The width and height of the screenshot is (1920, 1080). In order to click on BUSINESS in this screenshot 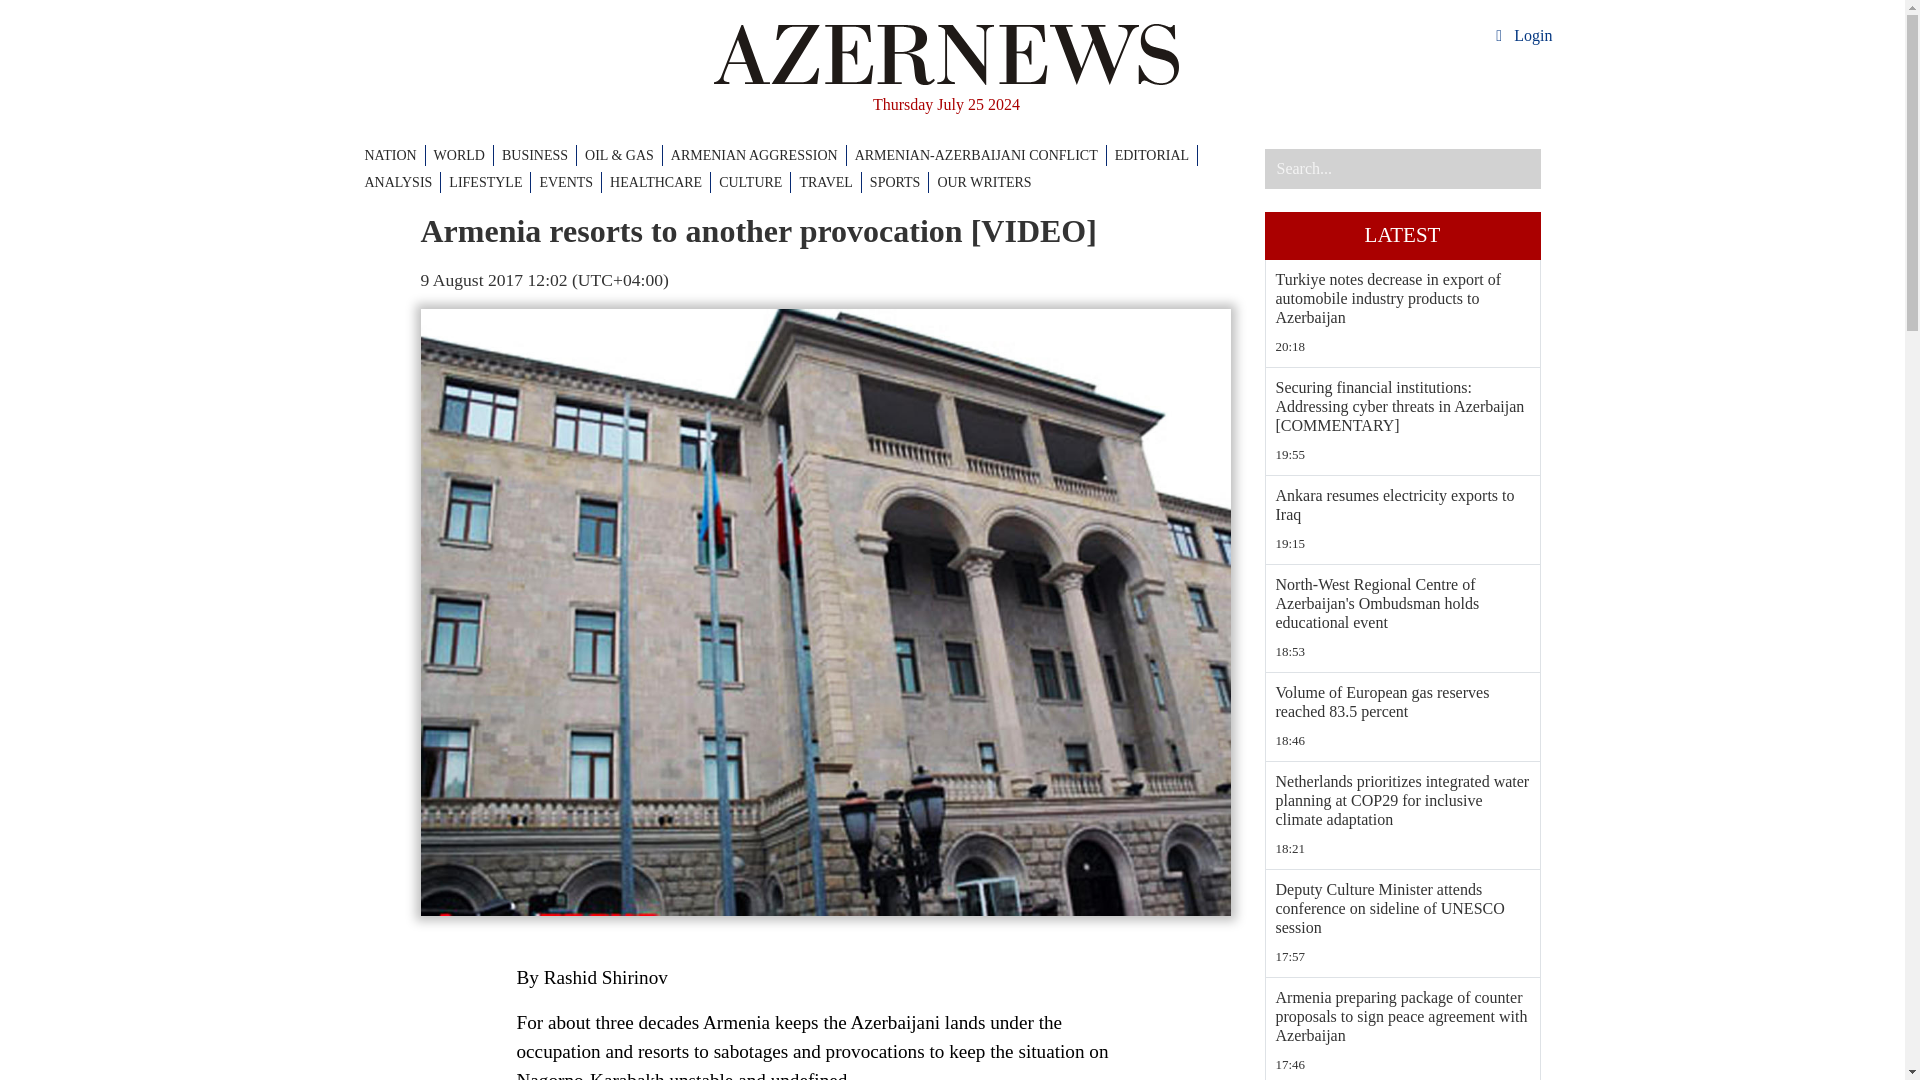, I will do `click(539, 155)`.